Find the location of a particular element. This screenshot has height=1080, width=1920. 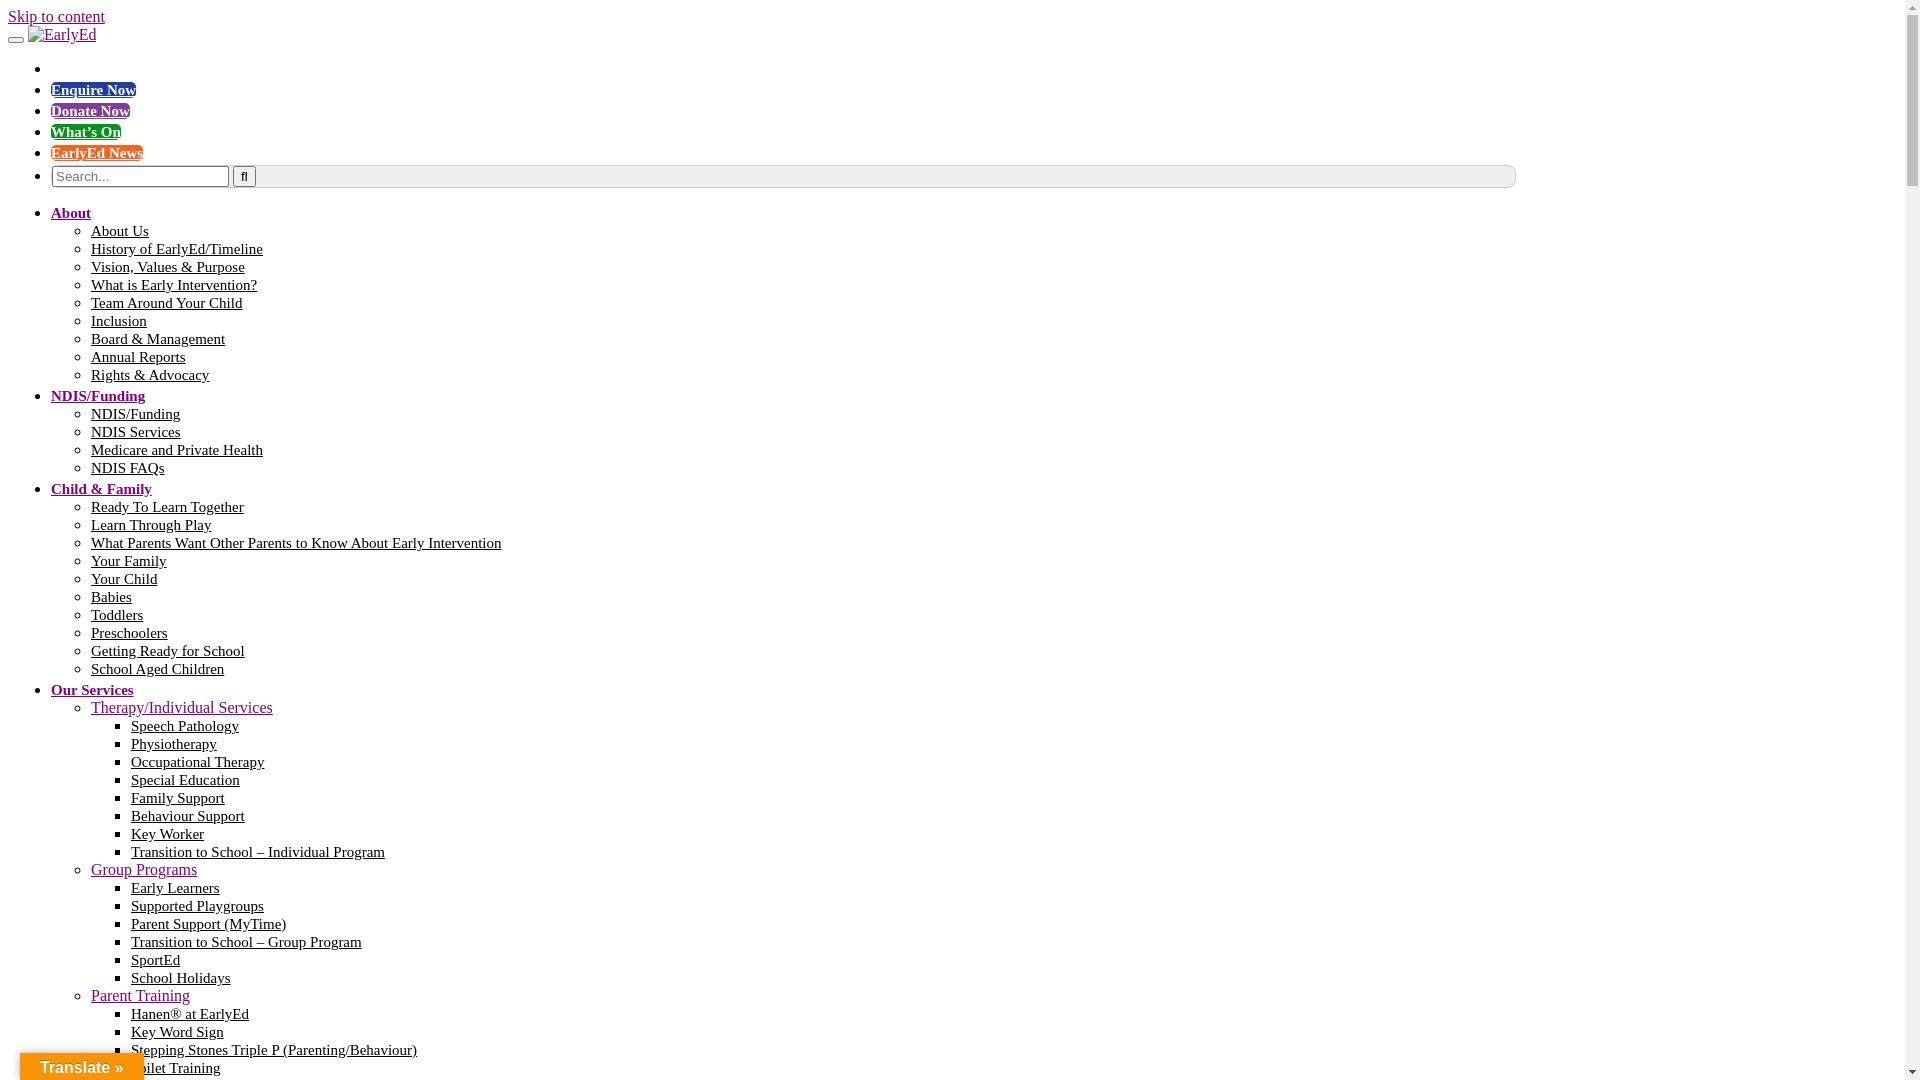

What is Early Intervention? is located at coordinates (174, 285).